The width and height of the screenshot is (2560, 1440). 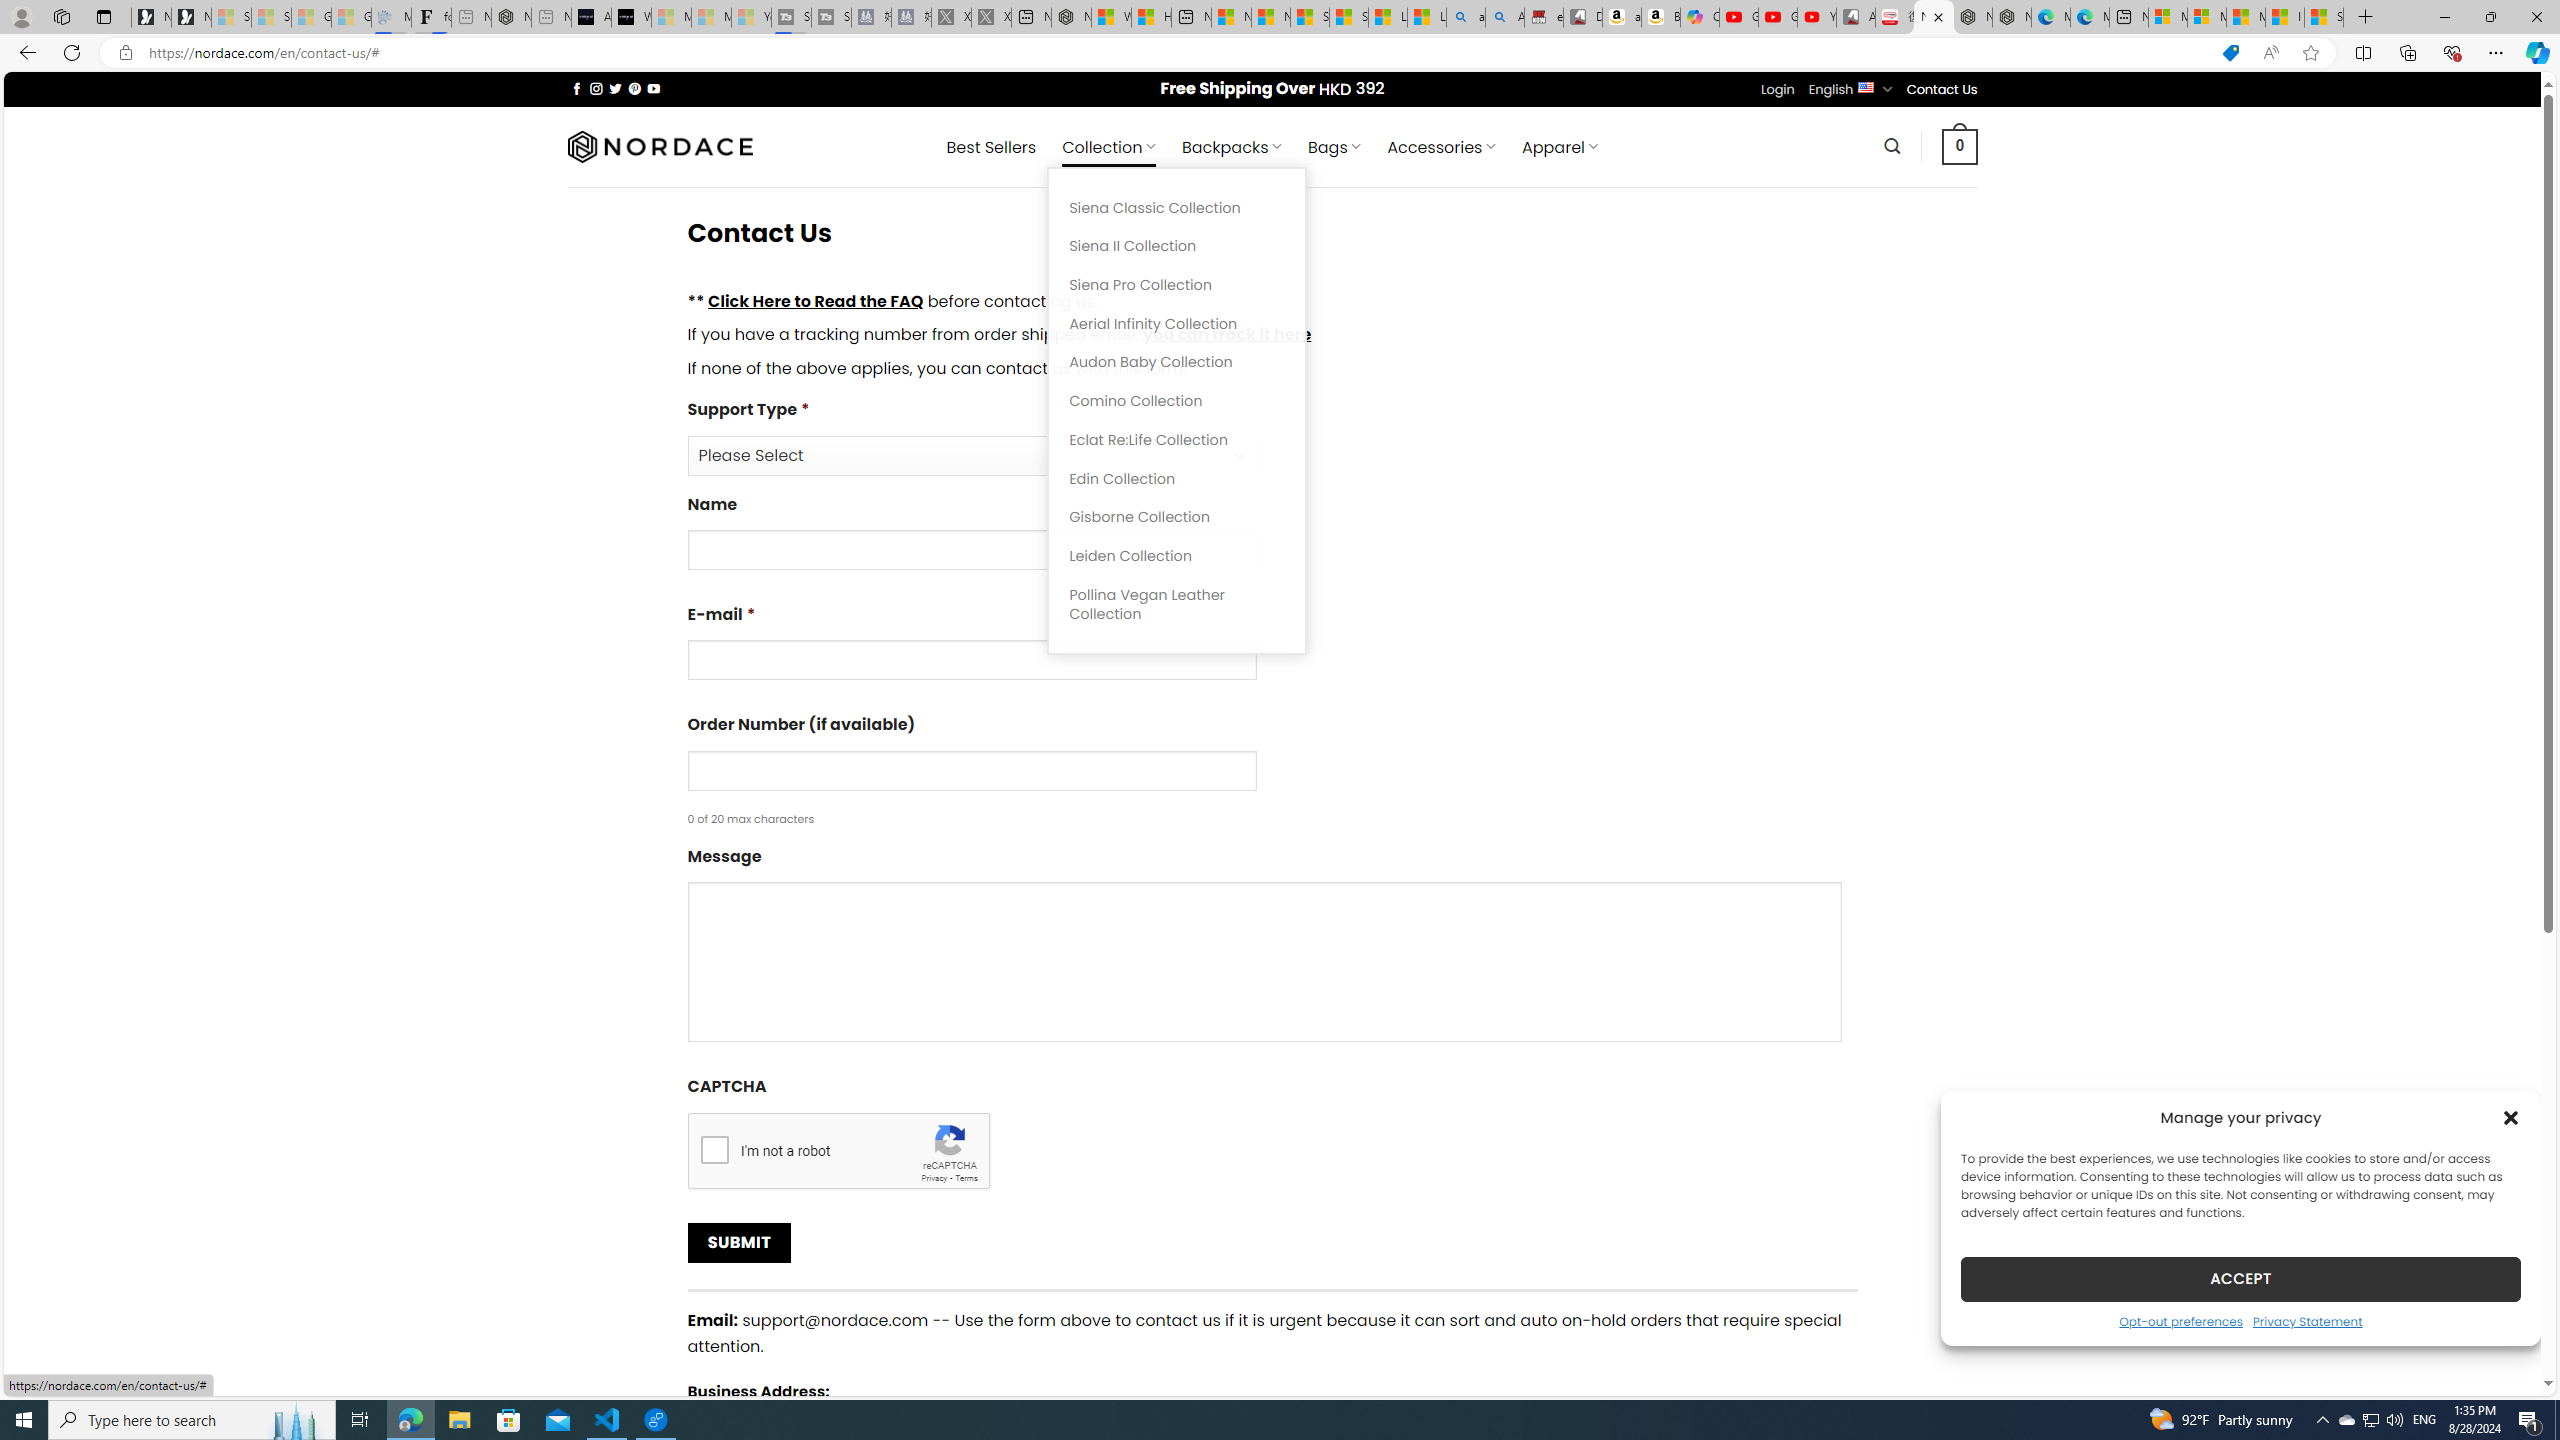 I want to click on  Best Sellers, so click(x=992, y=147).